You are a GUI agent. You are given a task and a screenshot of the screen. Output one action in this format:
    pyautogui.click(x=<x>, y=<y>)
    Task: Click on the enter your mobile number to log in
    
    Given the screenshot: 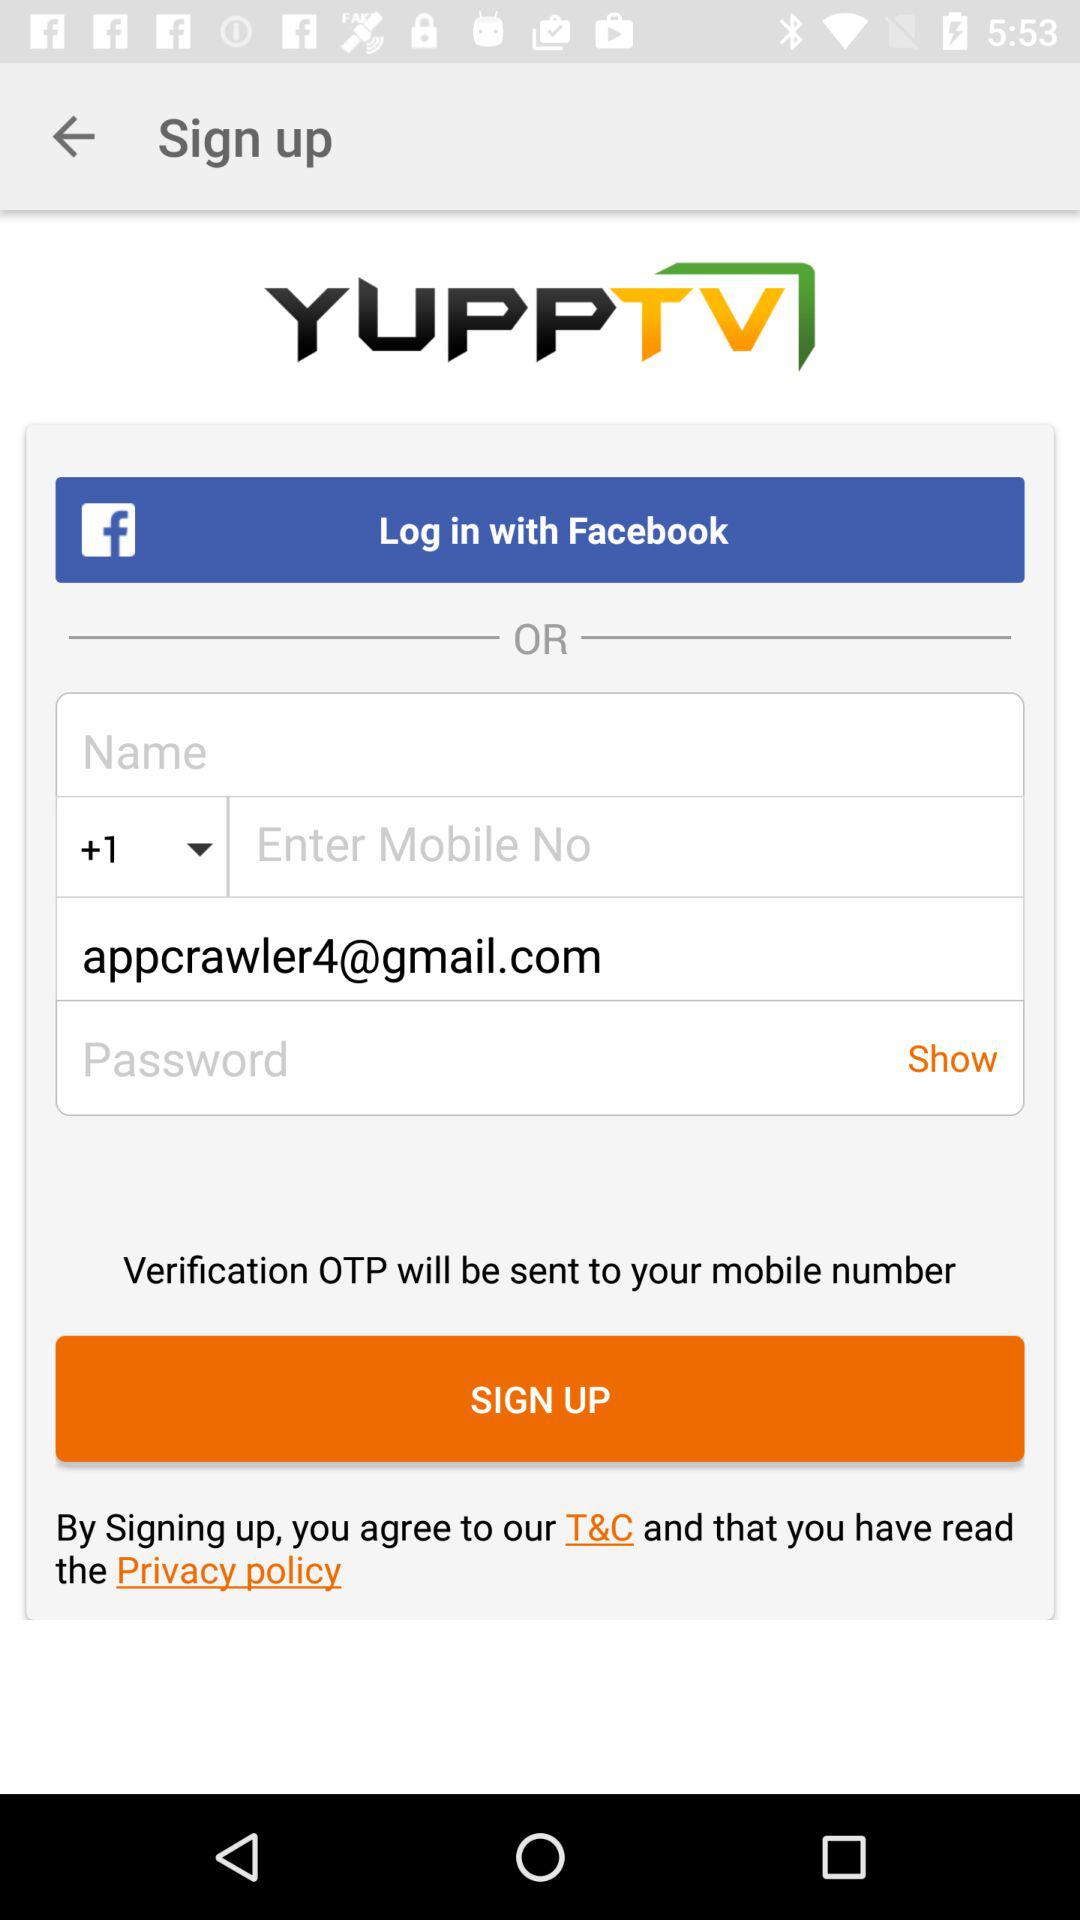 What is the action you would take?
    pyautogui.click(x=626, y=848)
    